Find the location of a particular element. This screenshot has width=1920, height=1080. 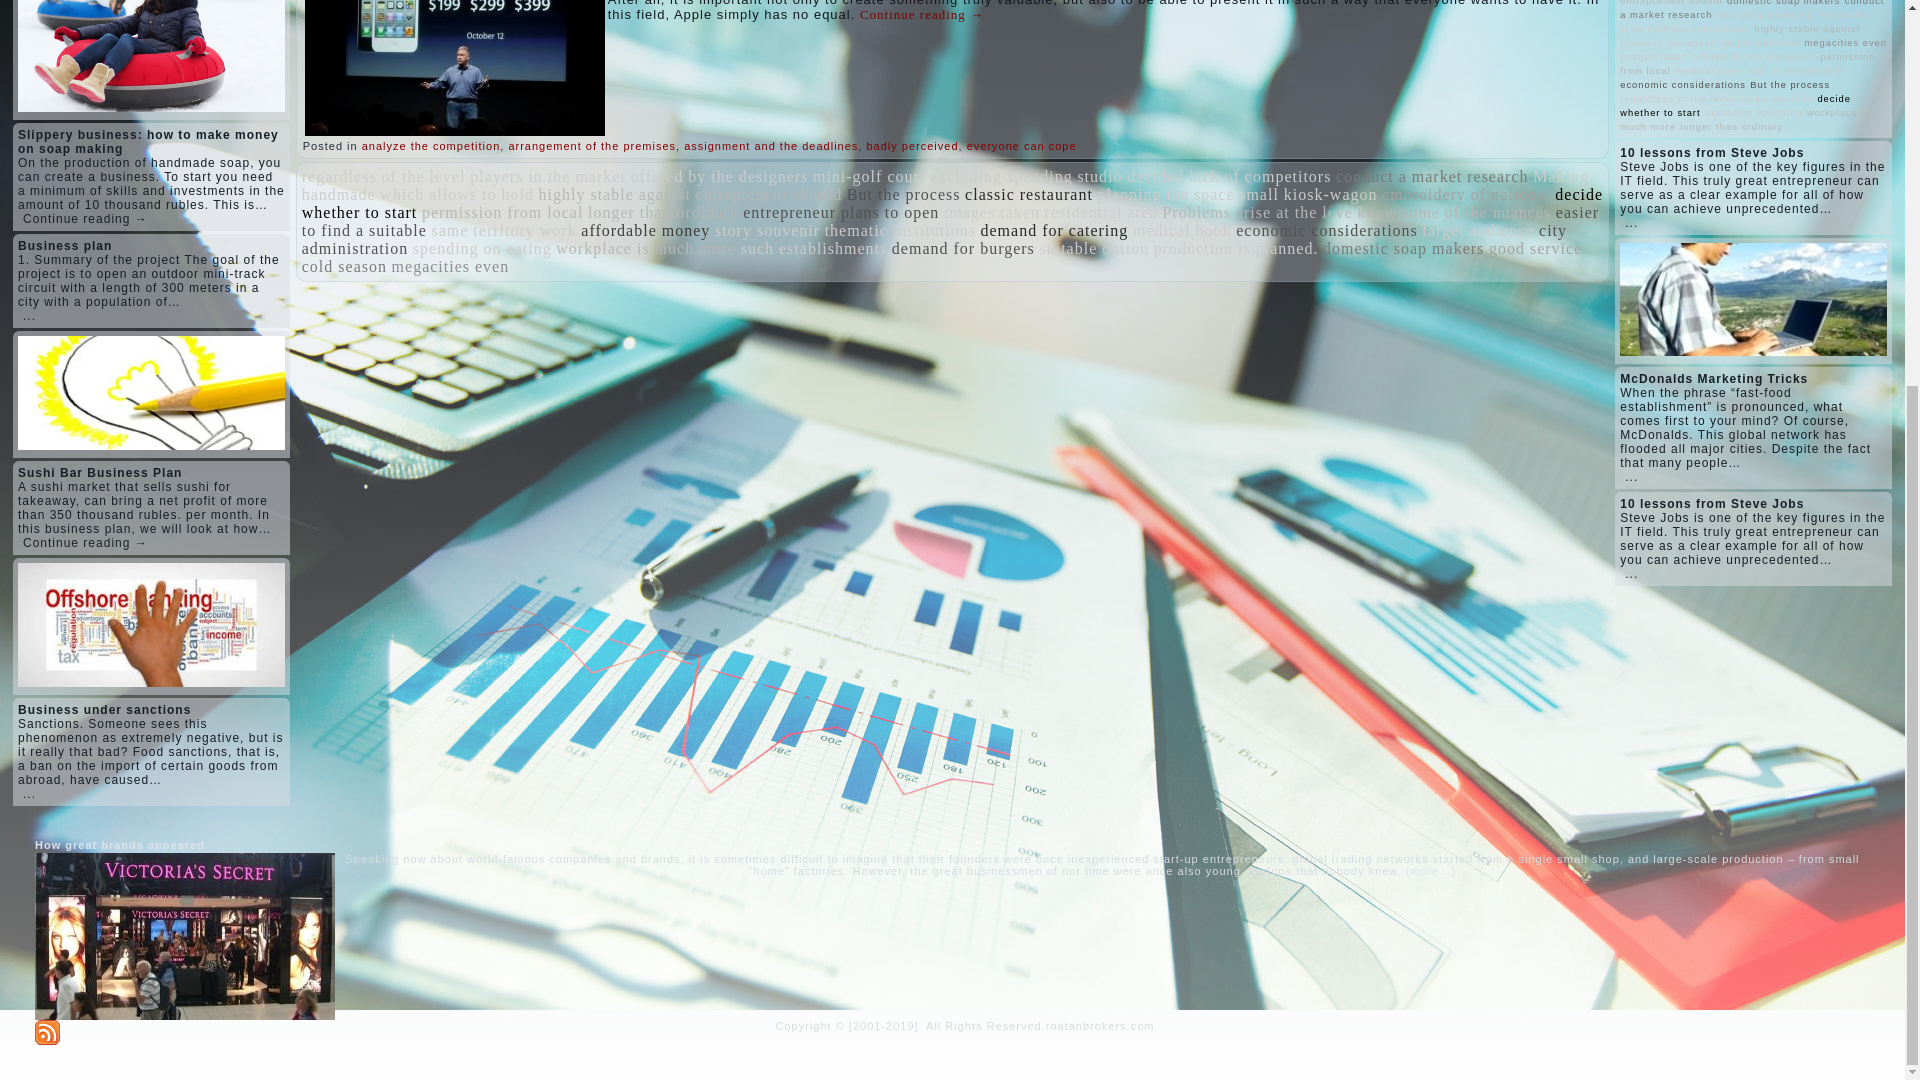

conduct a market research is located at coordinates (1432, 176).